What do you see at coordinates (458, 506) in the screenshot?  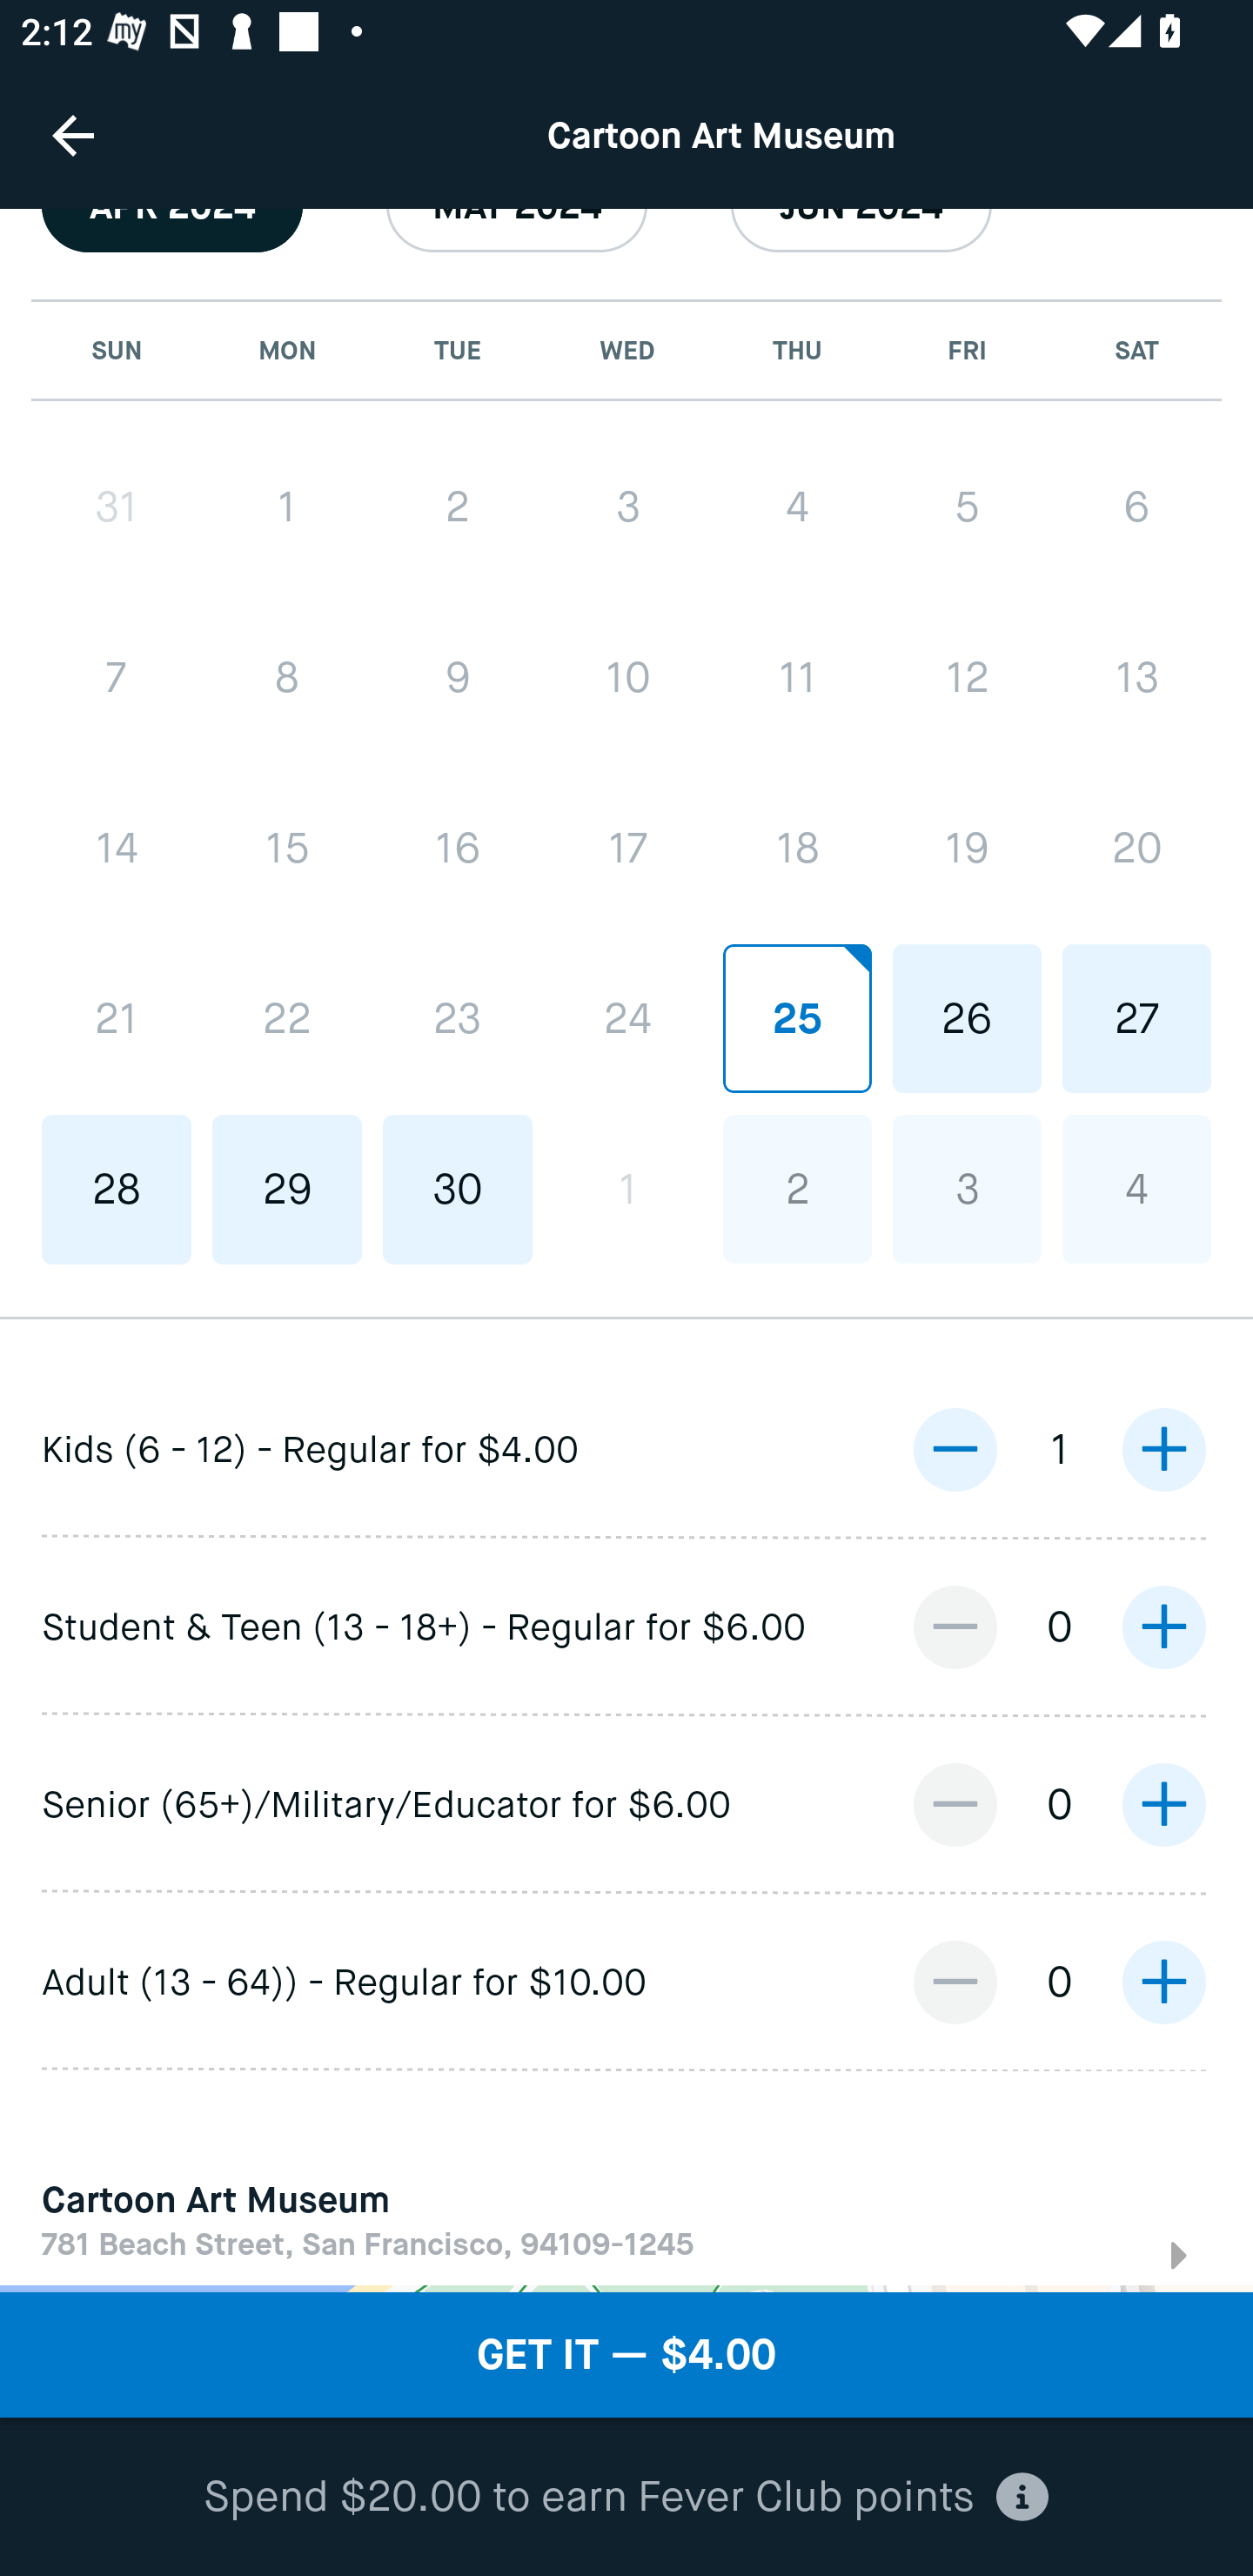 I see `2` at bounding box center [458, 506].